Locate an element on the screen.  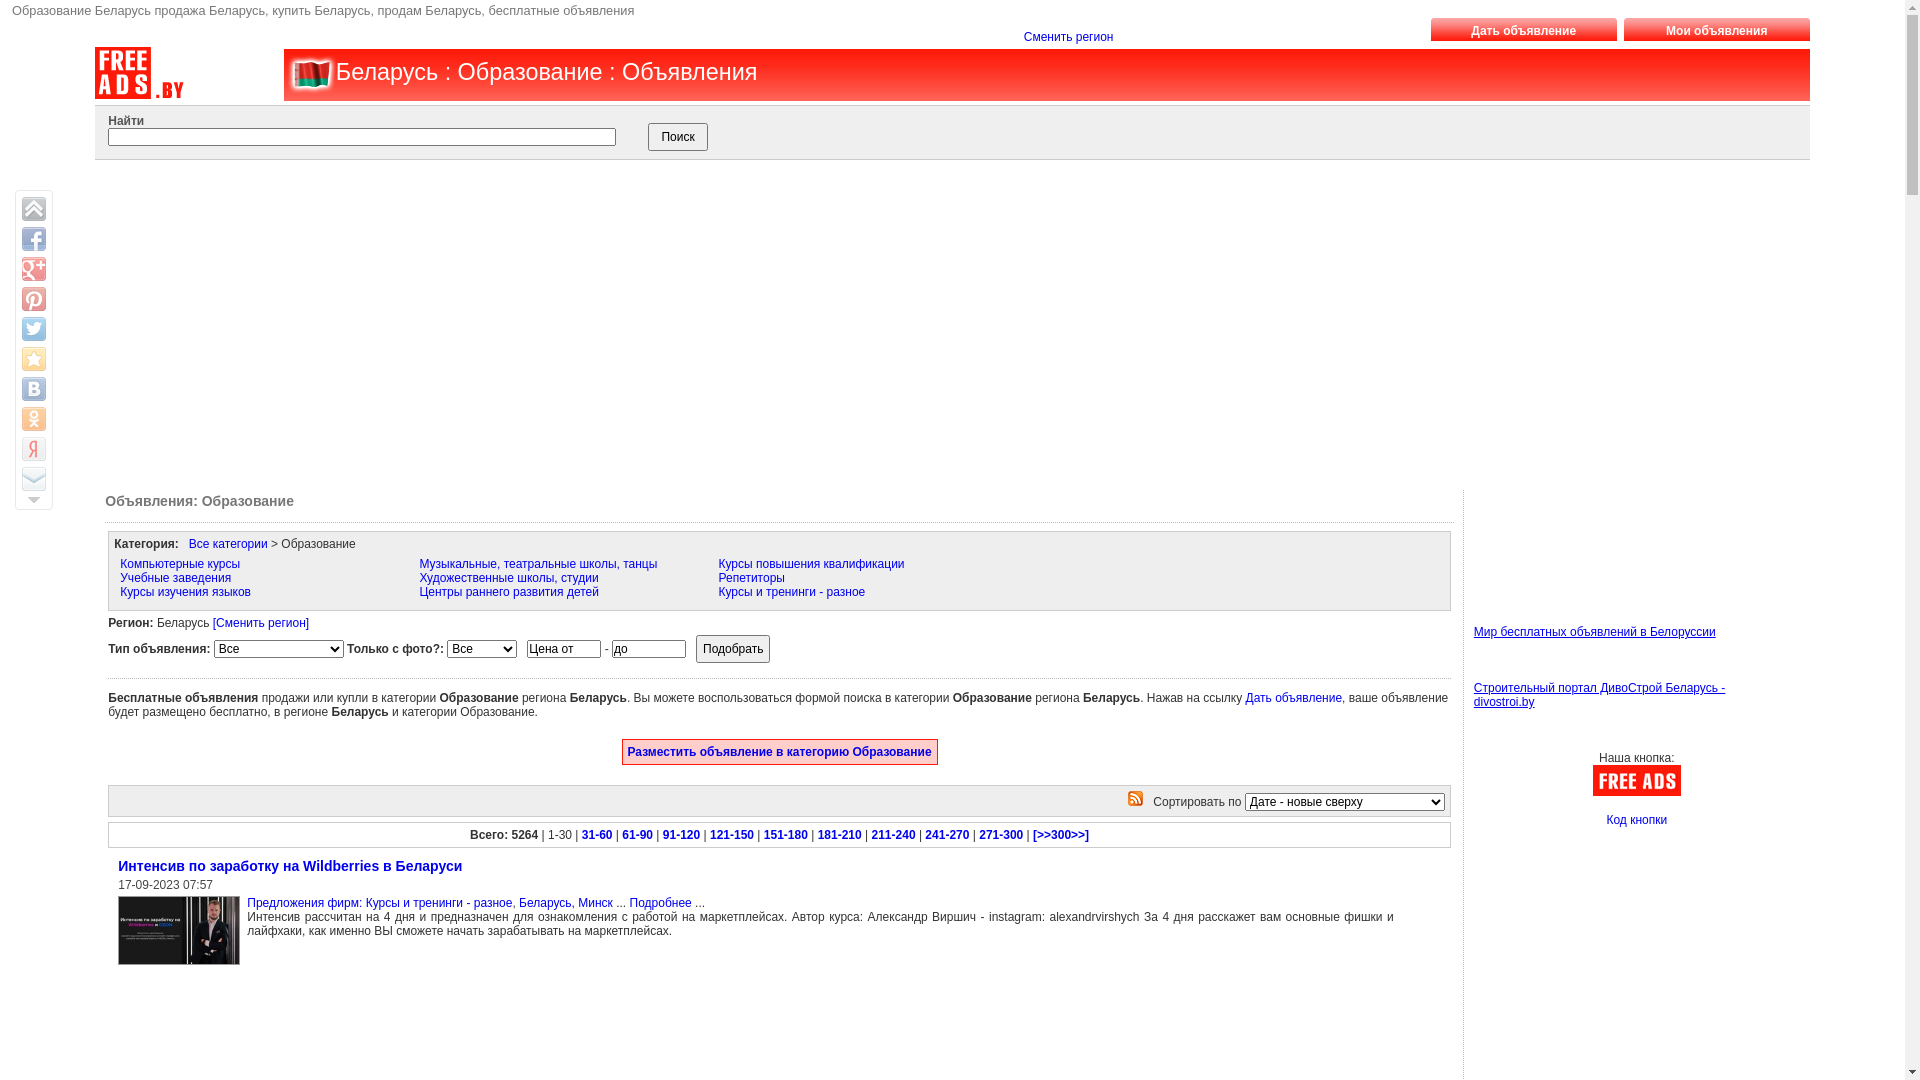
91-120 is located at coordinates (682, 835).